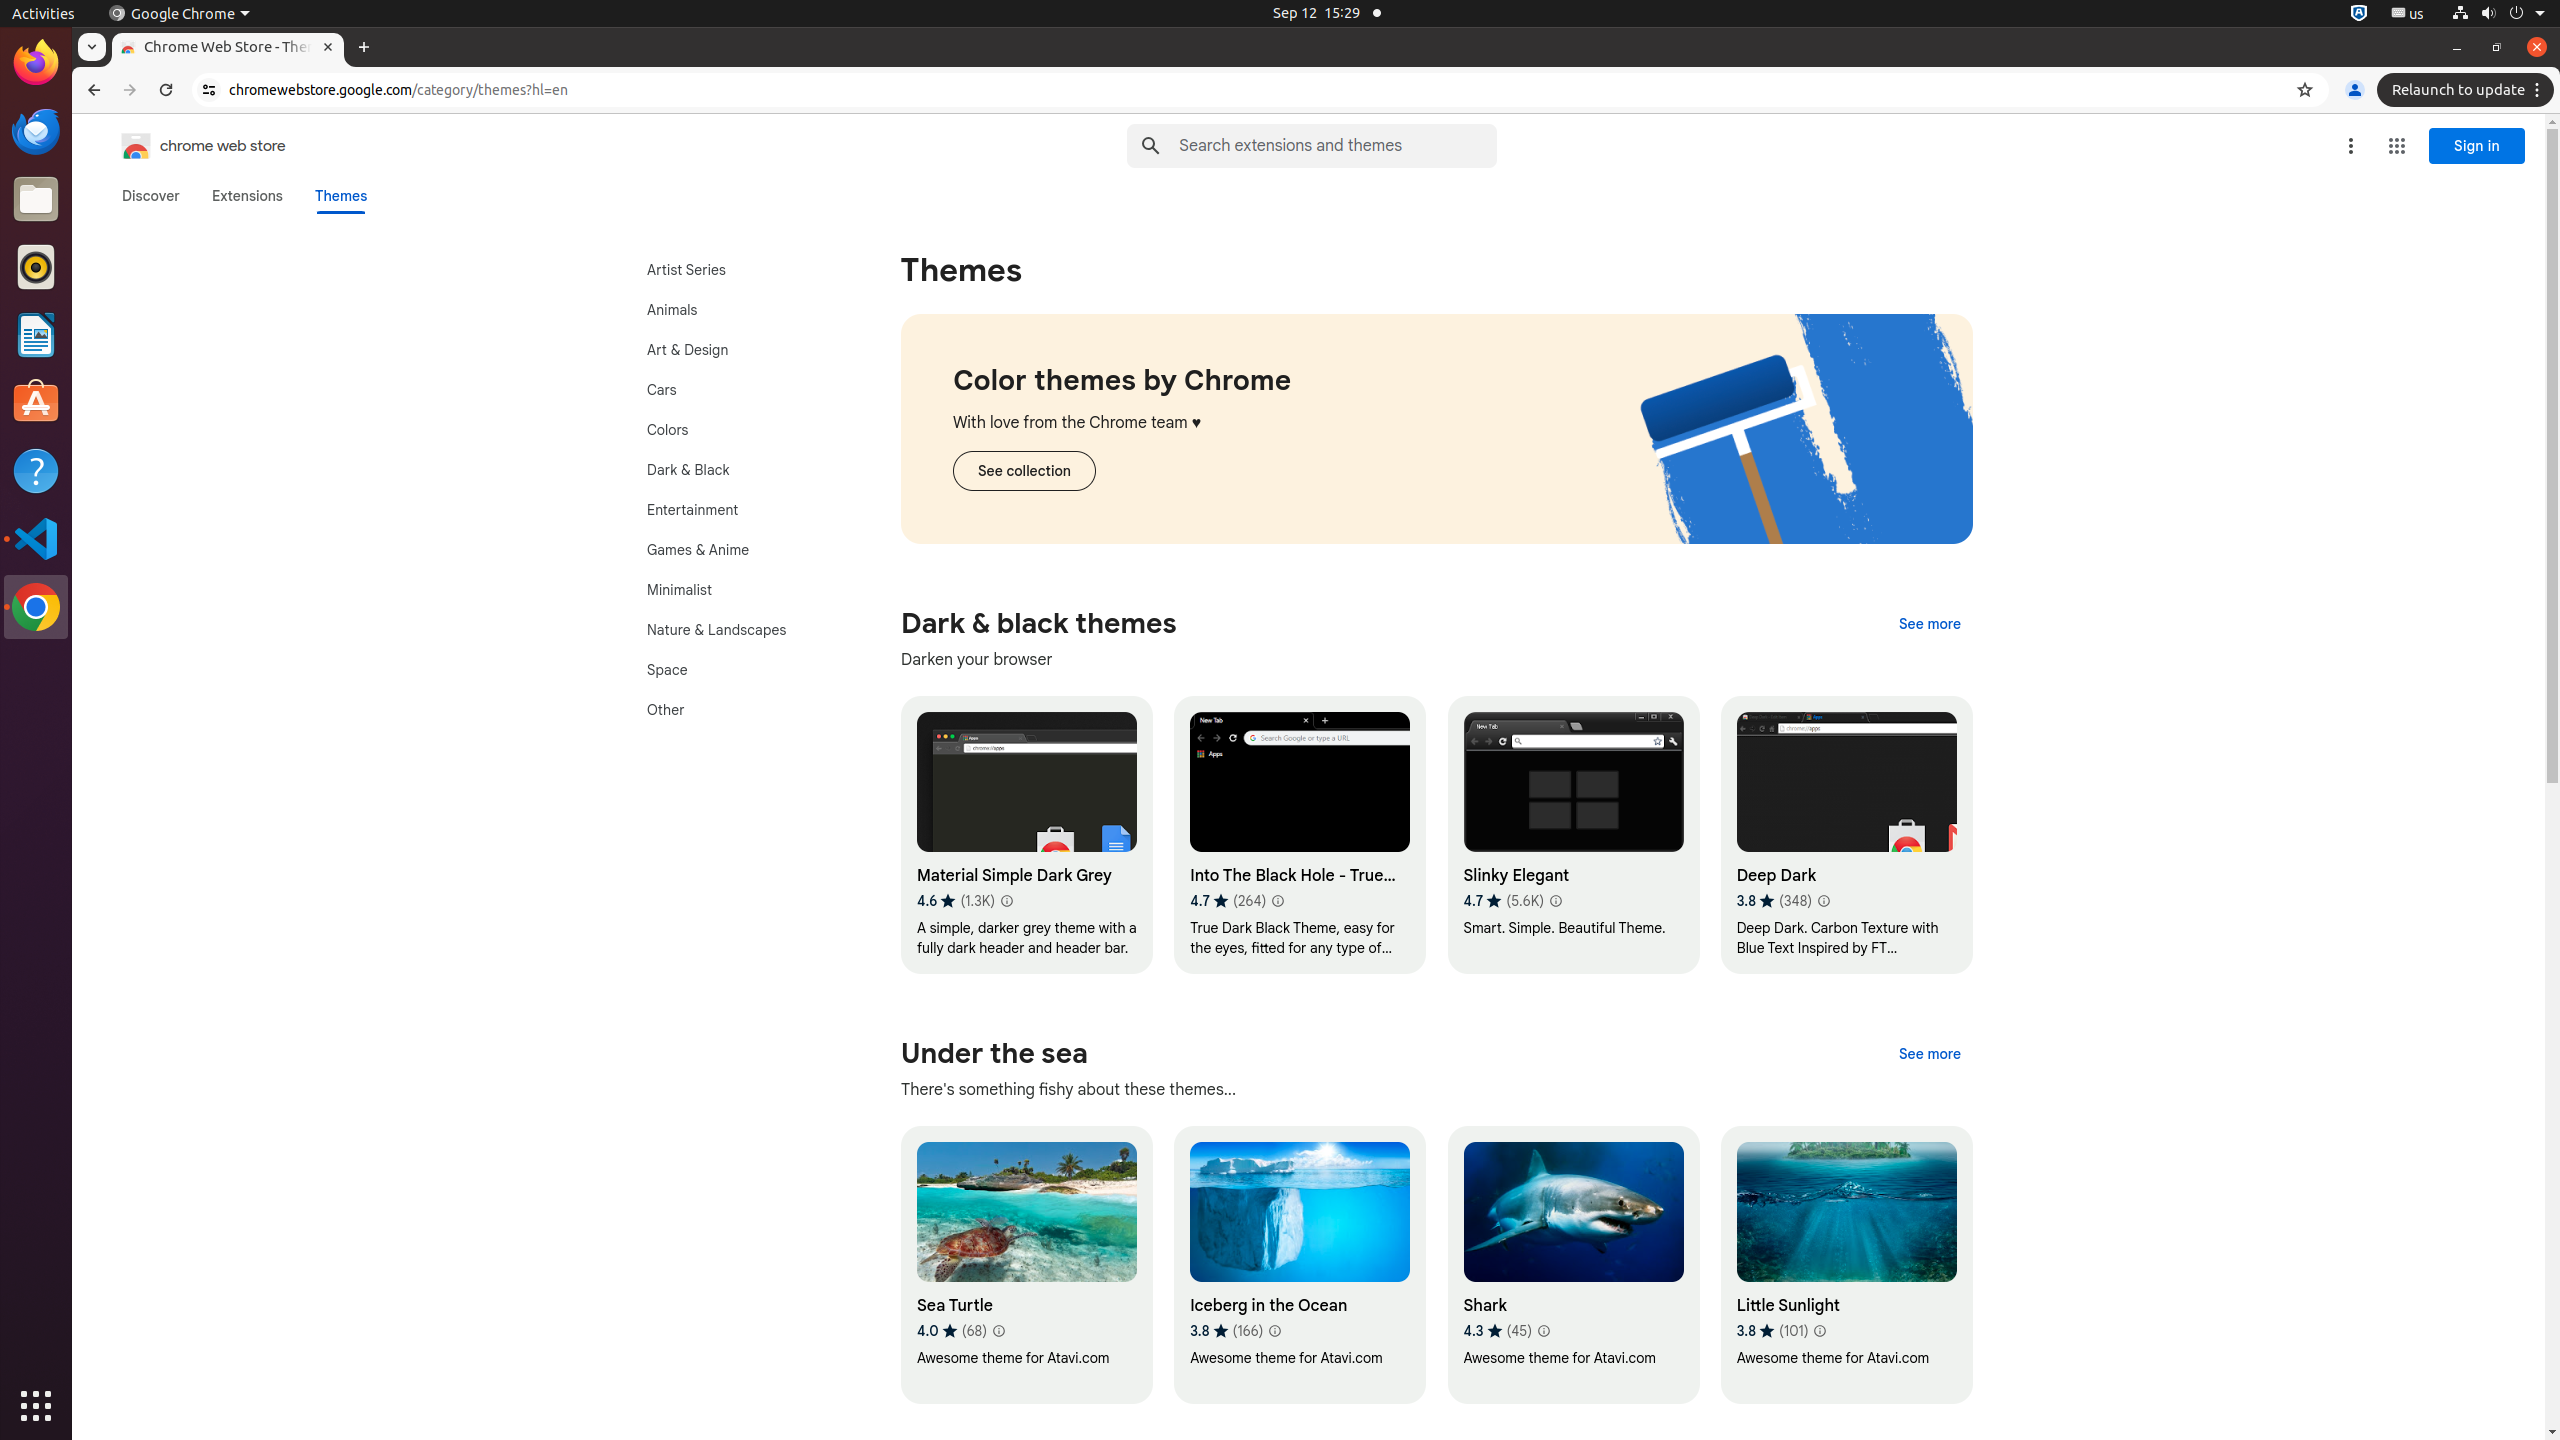  What do you see at coordinates (738, 270) in the screenshot?
I see `Artist Series` at bounding box center [738, 270].